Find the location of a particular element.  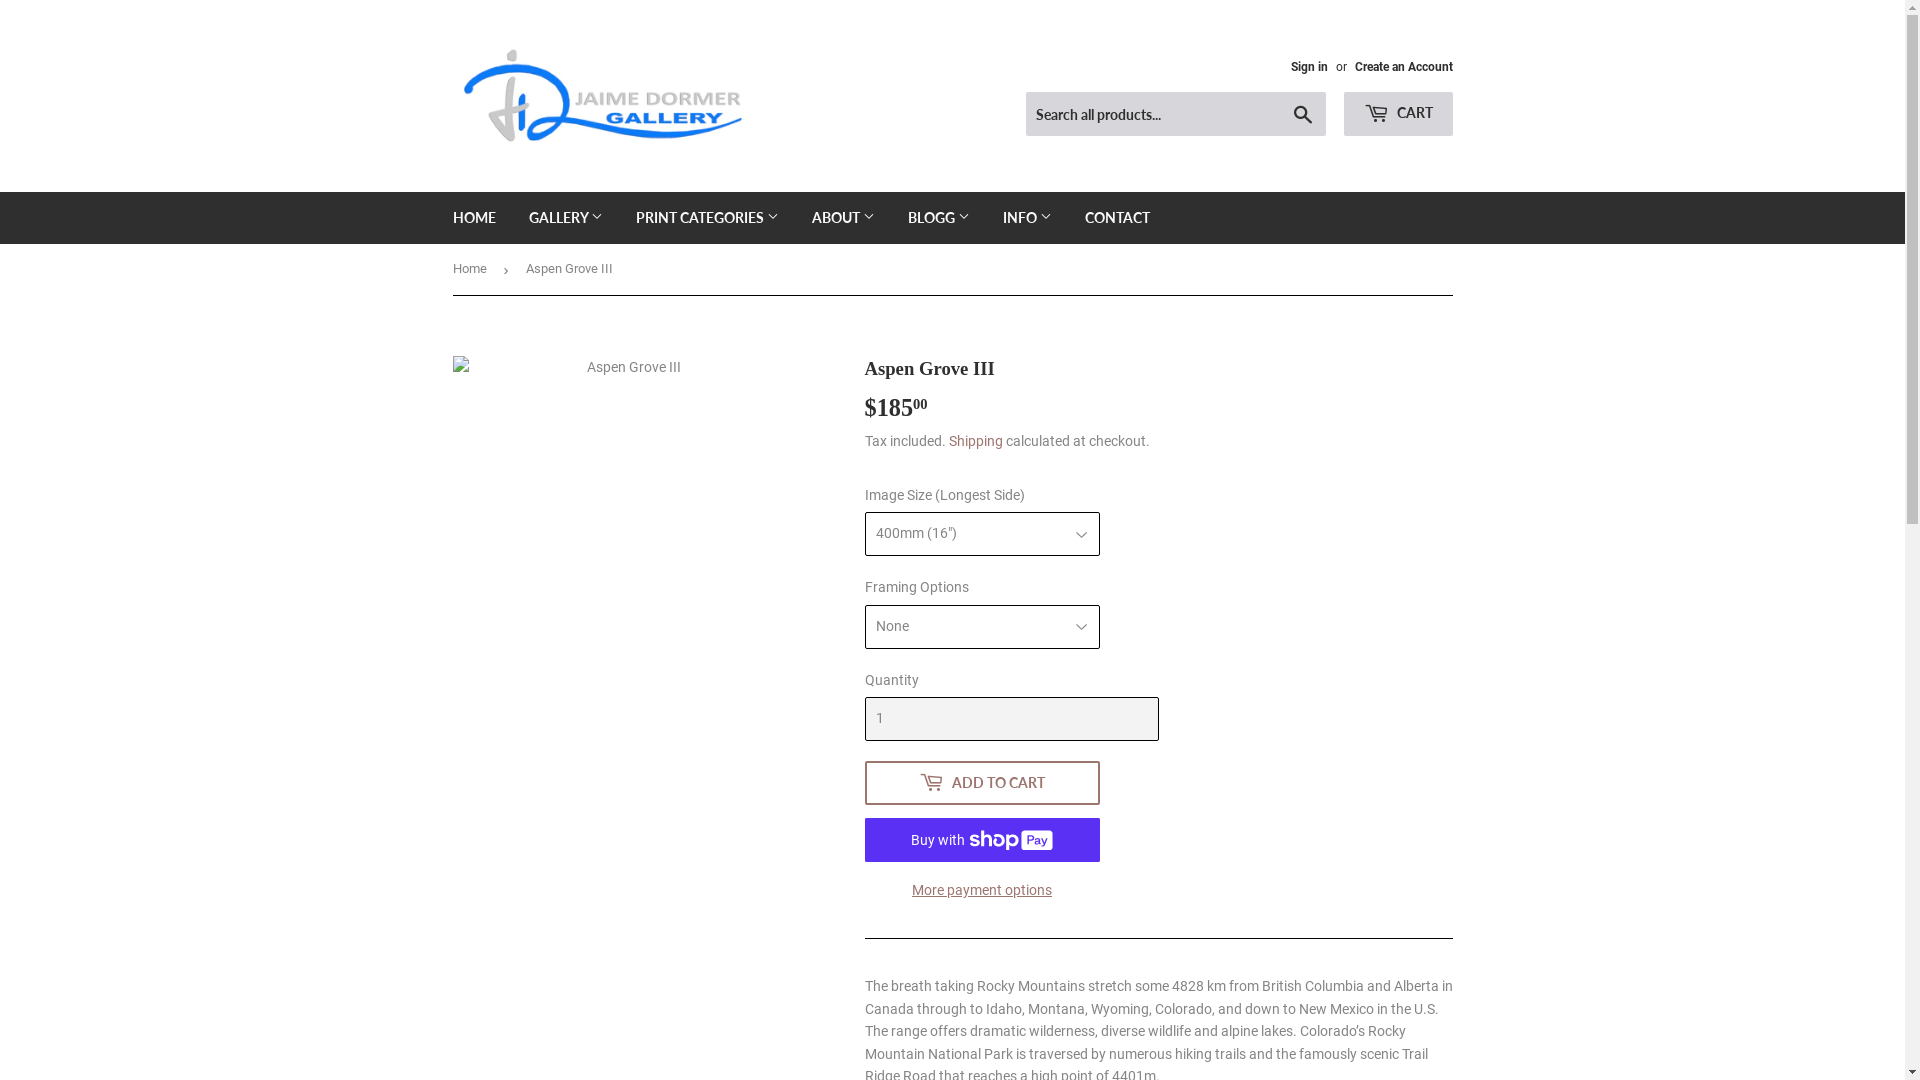

HOME is located at coordinates (474, 218).